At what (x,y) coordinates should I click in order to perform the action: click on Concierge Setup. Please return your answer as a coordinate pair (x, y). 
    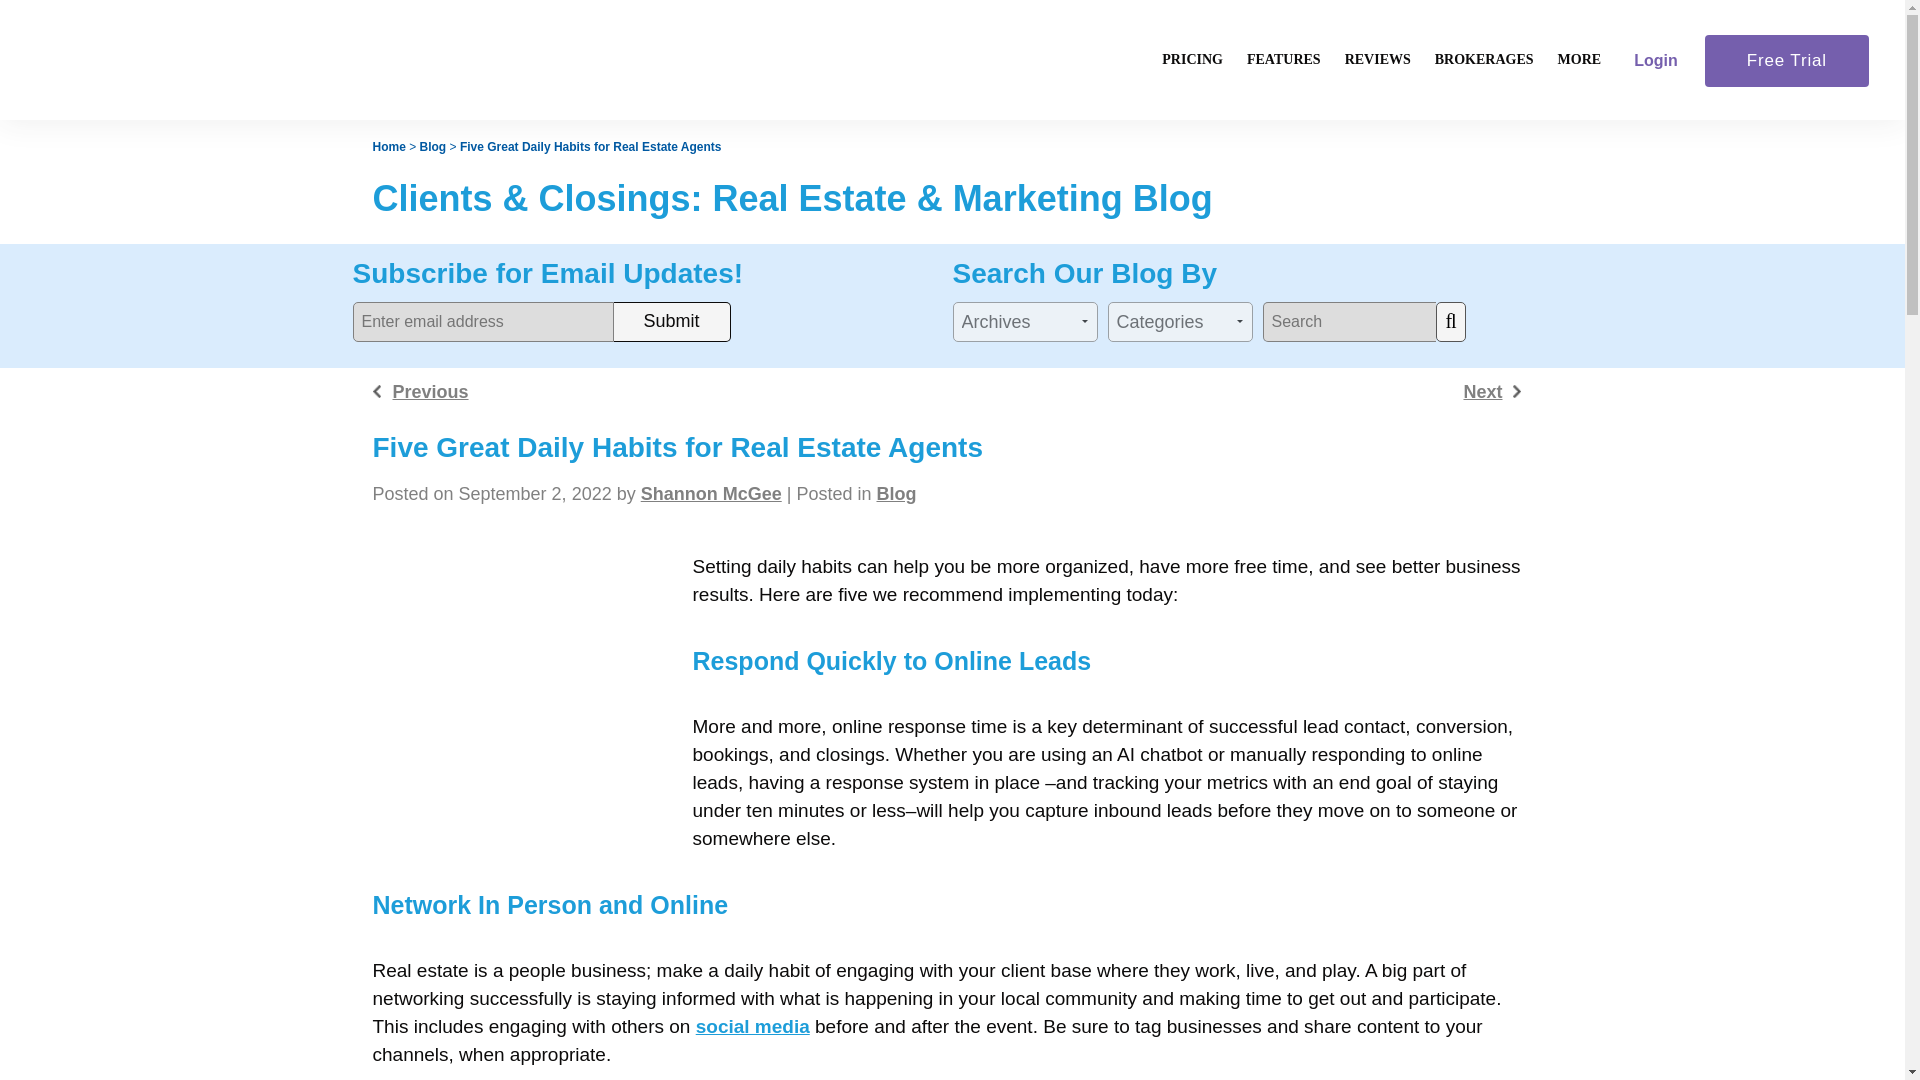
    Looking at the image, I should click on (1283, 365).